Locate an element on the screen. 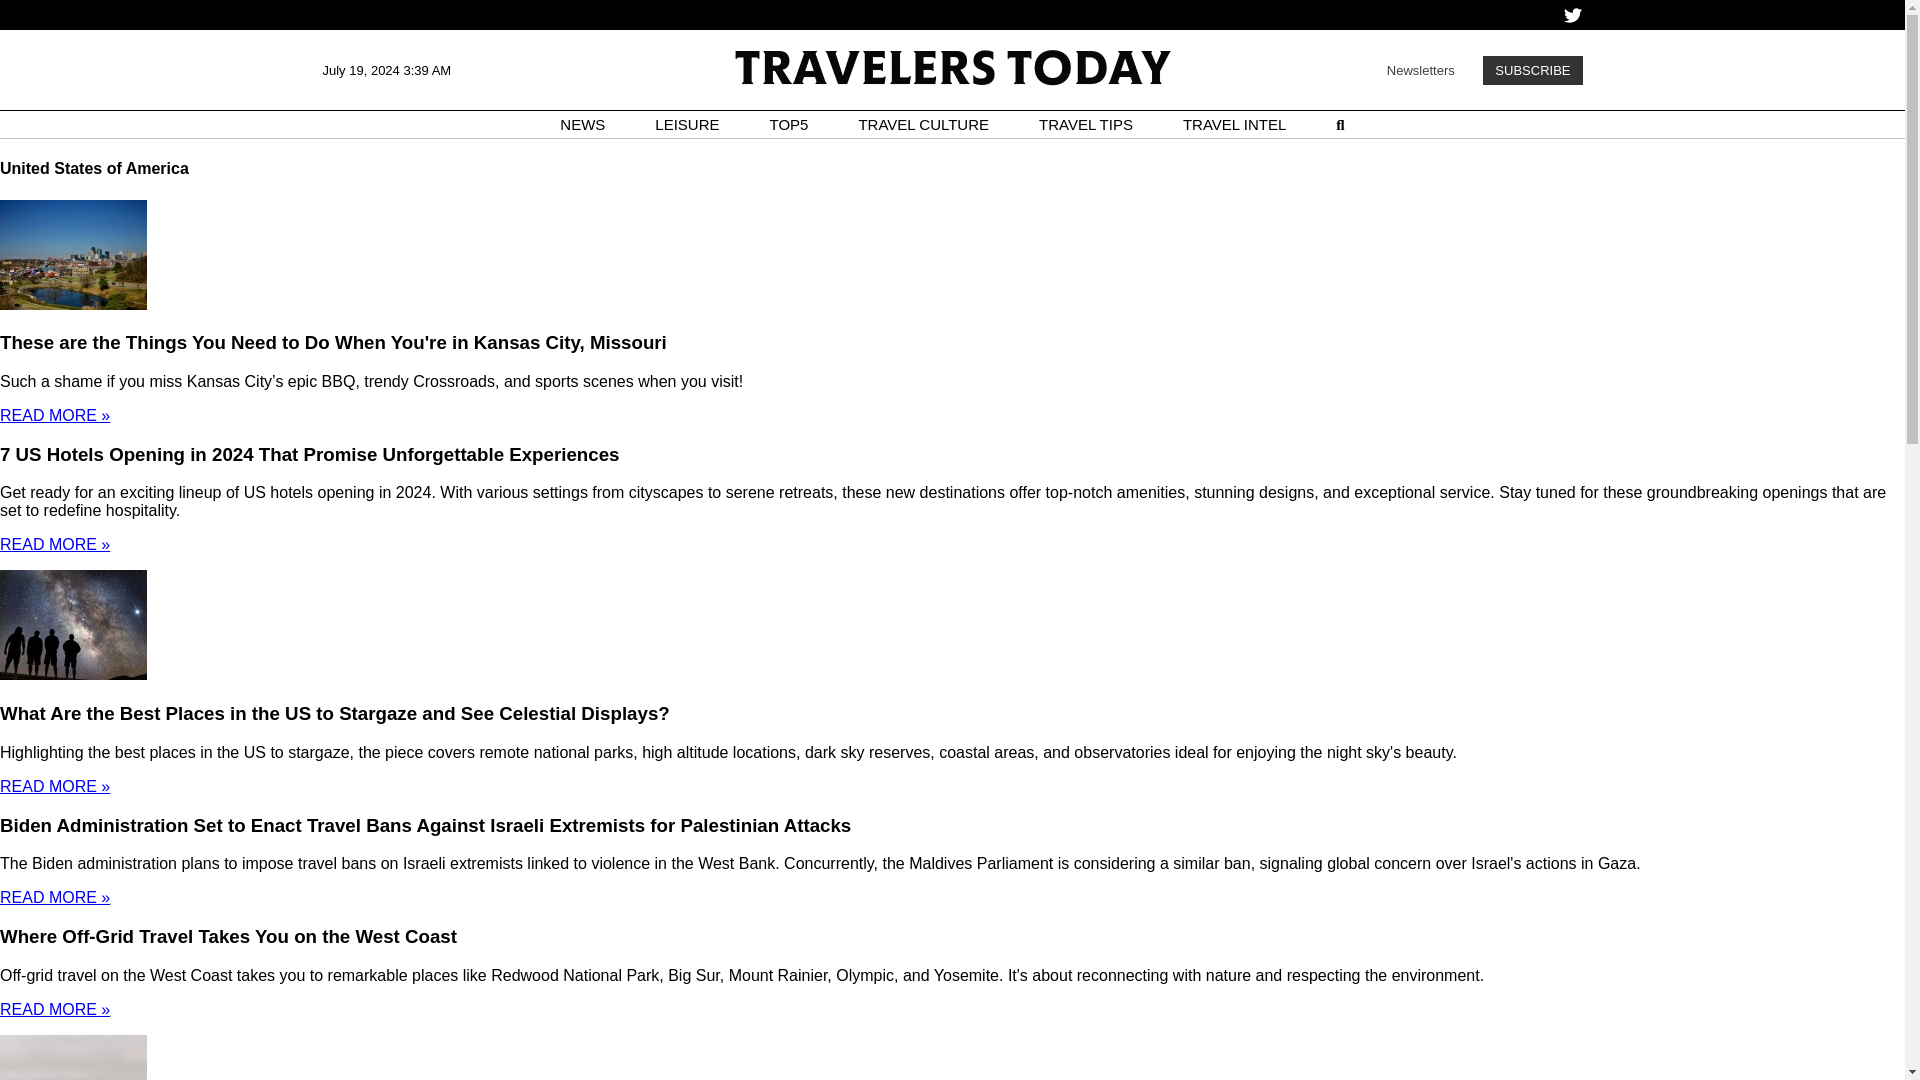 Image resolution: width=1920 pixels, height=1080 pixels. NEWS is located at coordinates (582, 124).